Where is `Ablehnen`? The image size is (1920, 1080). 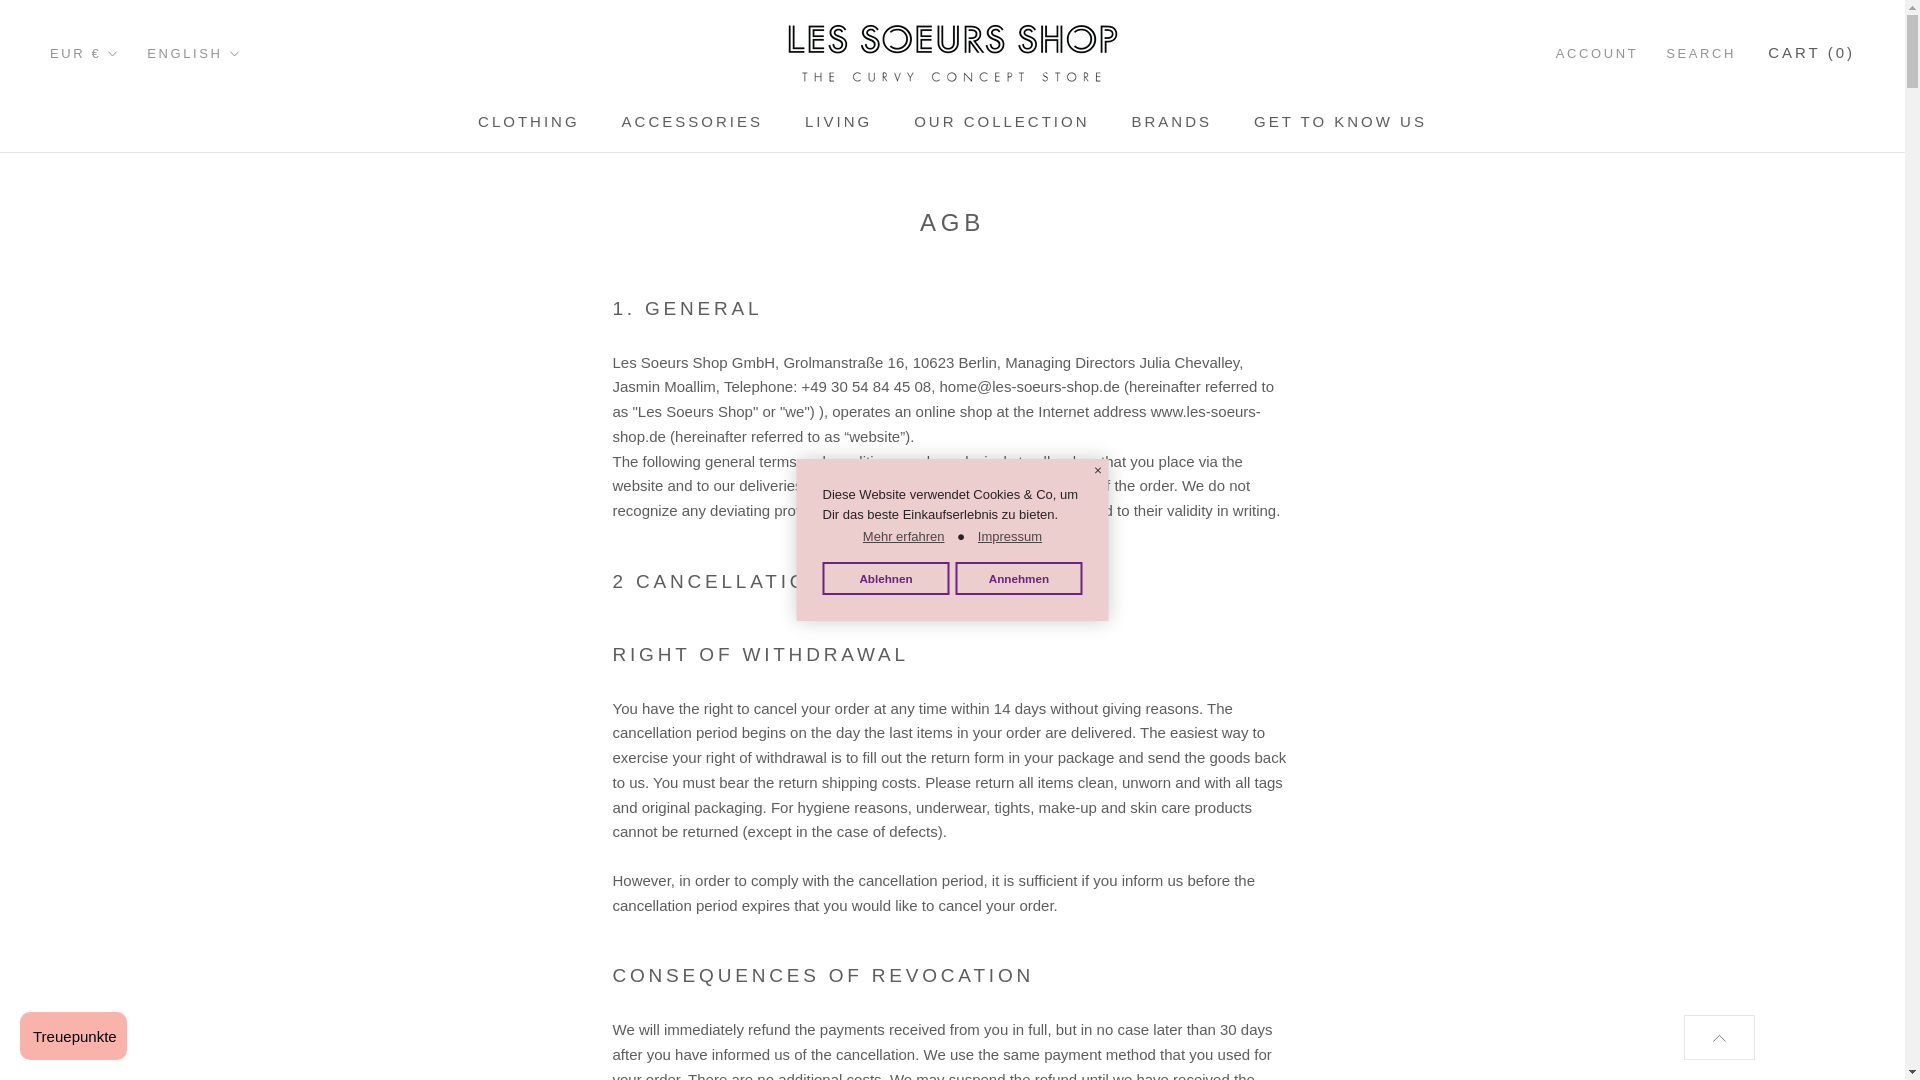
Ablehnen is located at coordinates (884, 578).